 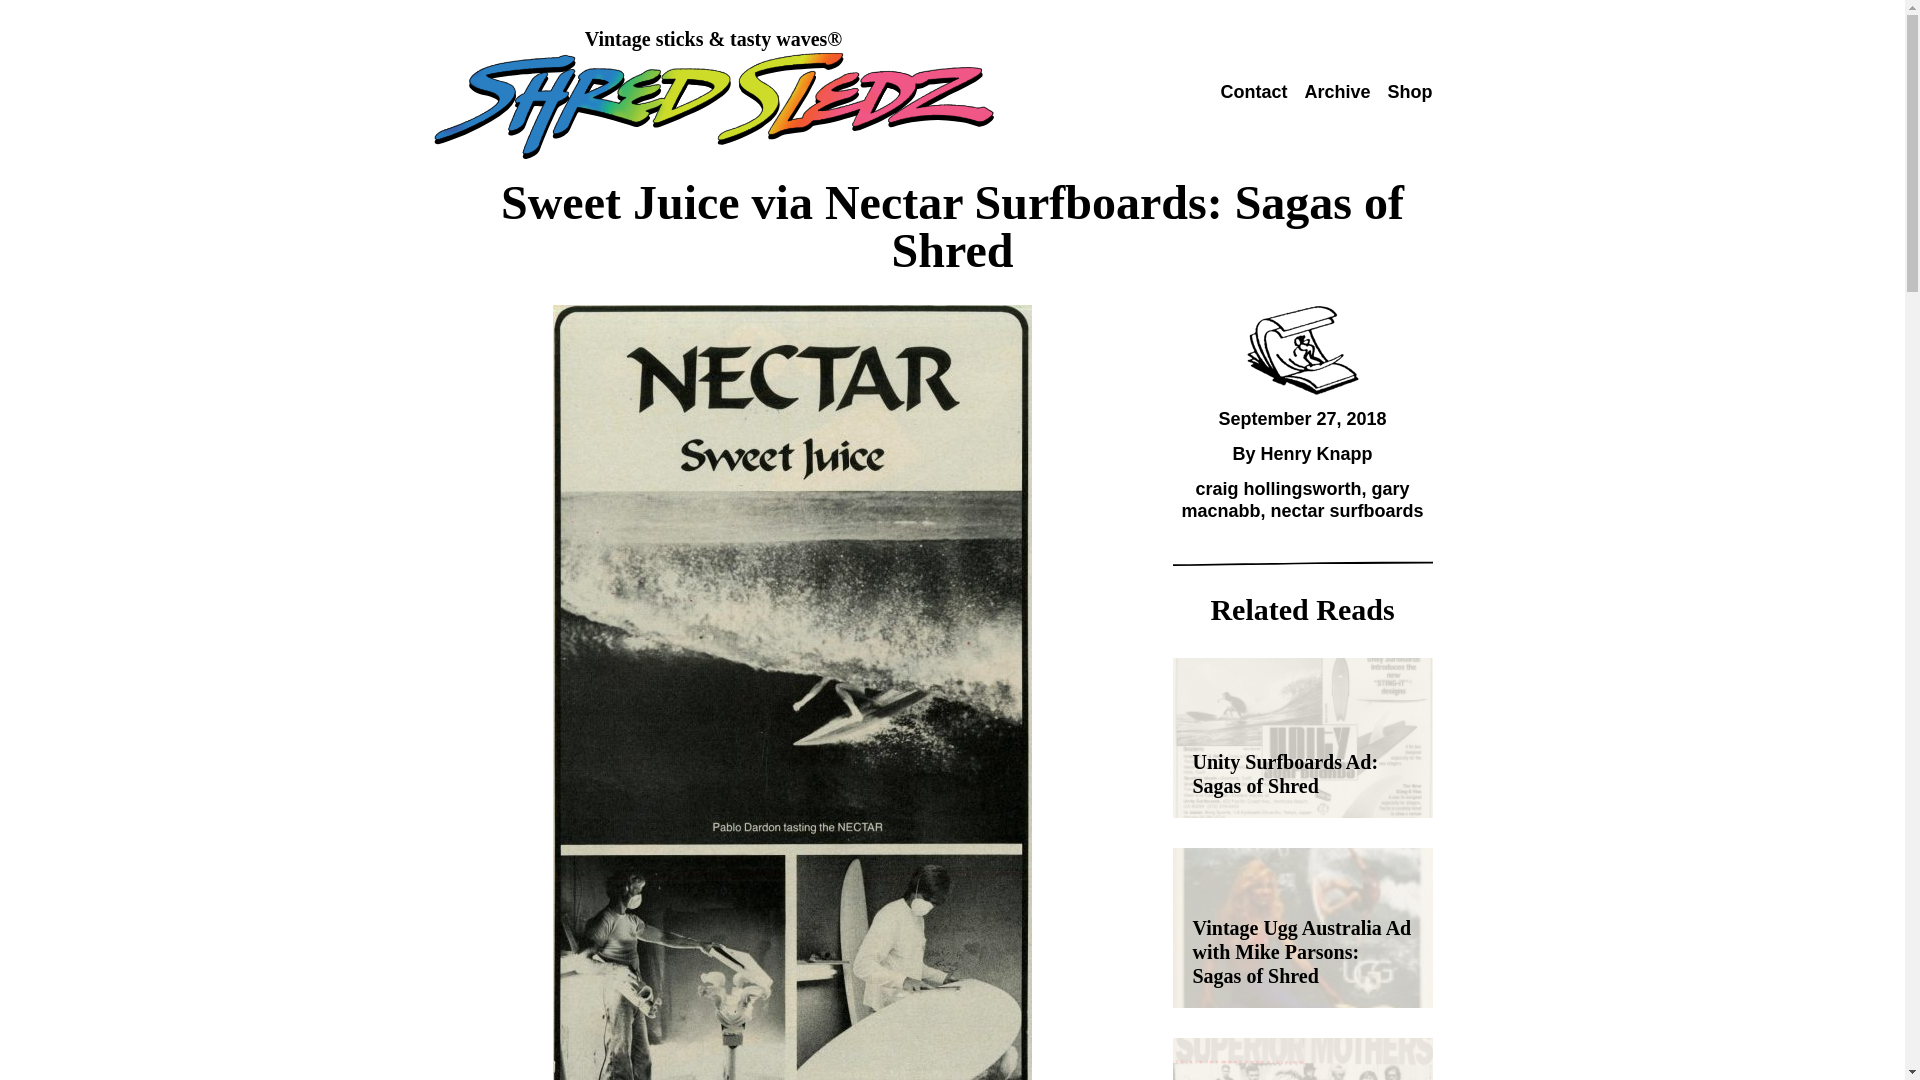 I want to click on Contact, so click(x=1252, y=92).